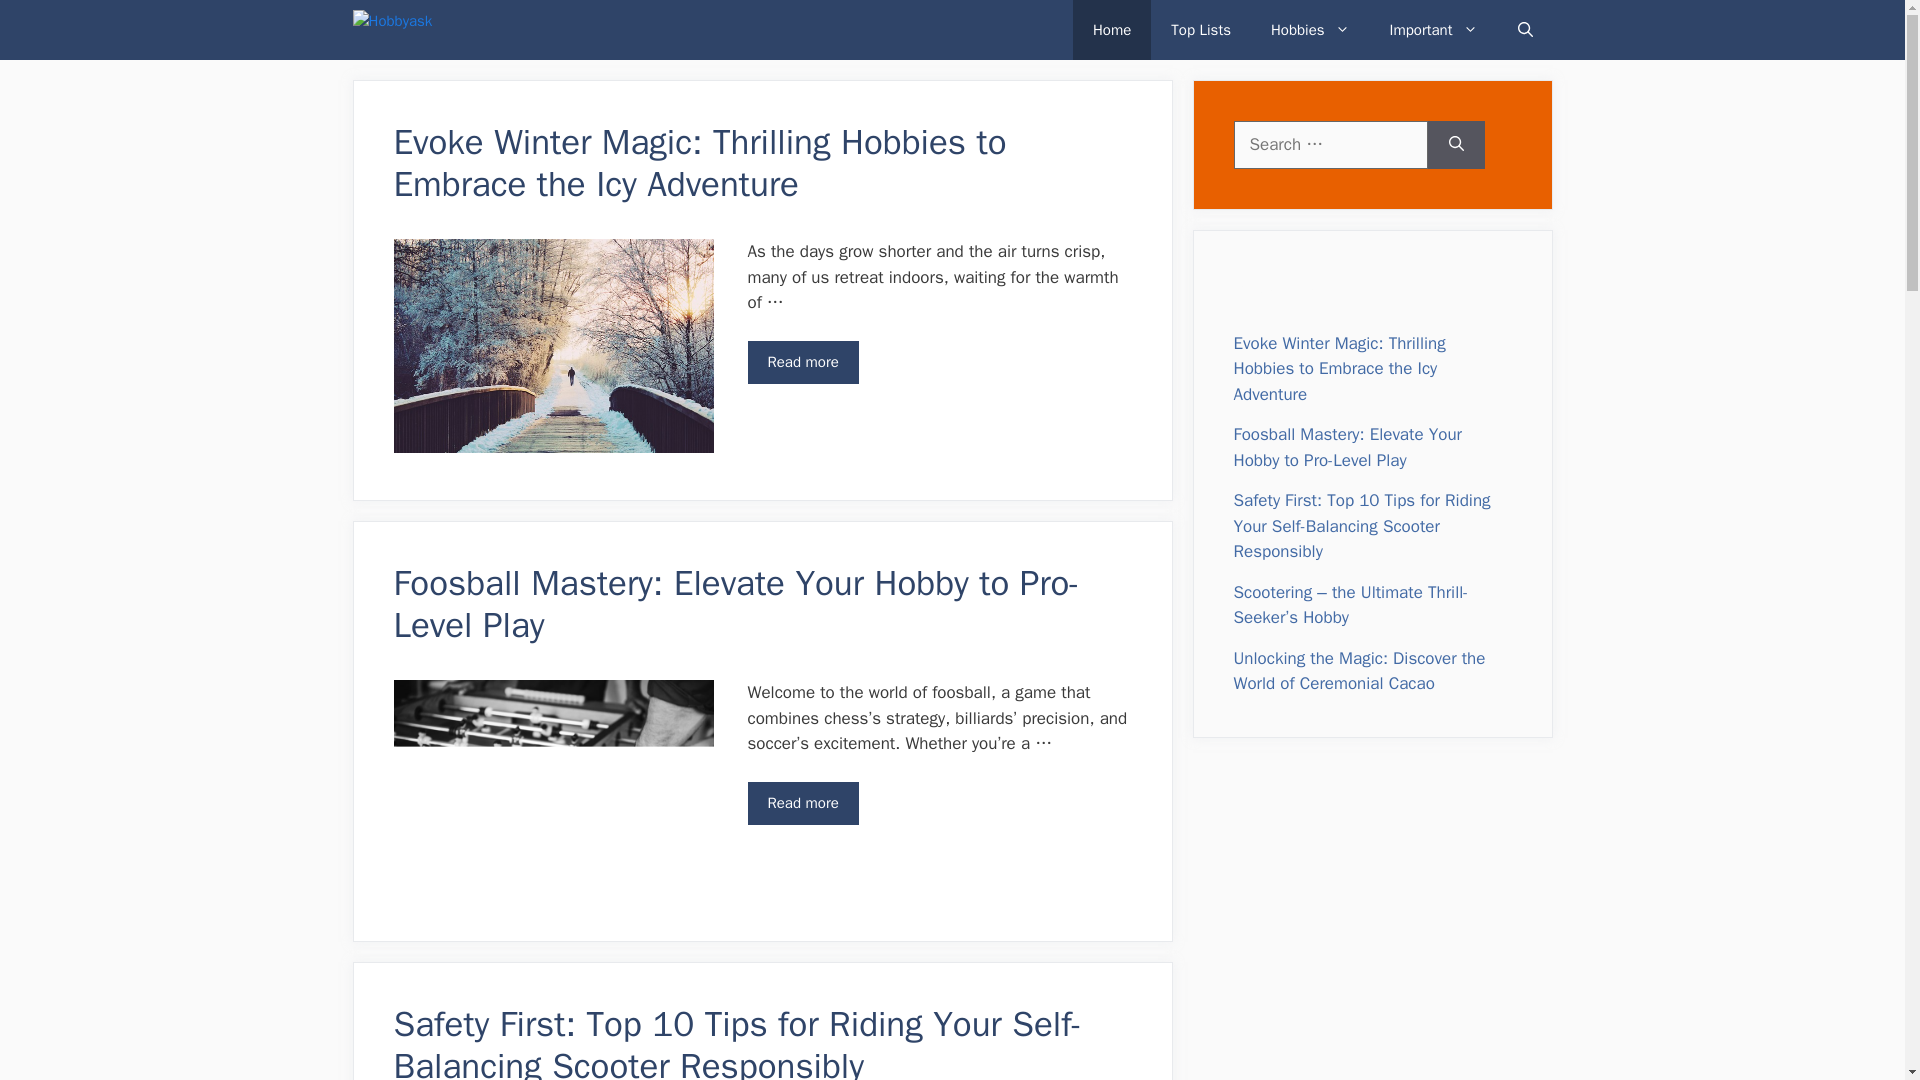 Image resolution: width=1920 pixels, height=1080 pixels. I want to click on Foosball Mastery: Elevate Your Hobby to Pro-Level Play, so click(736, 603).